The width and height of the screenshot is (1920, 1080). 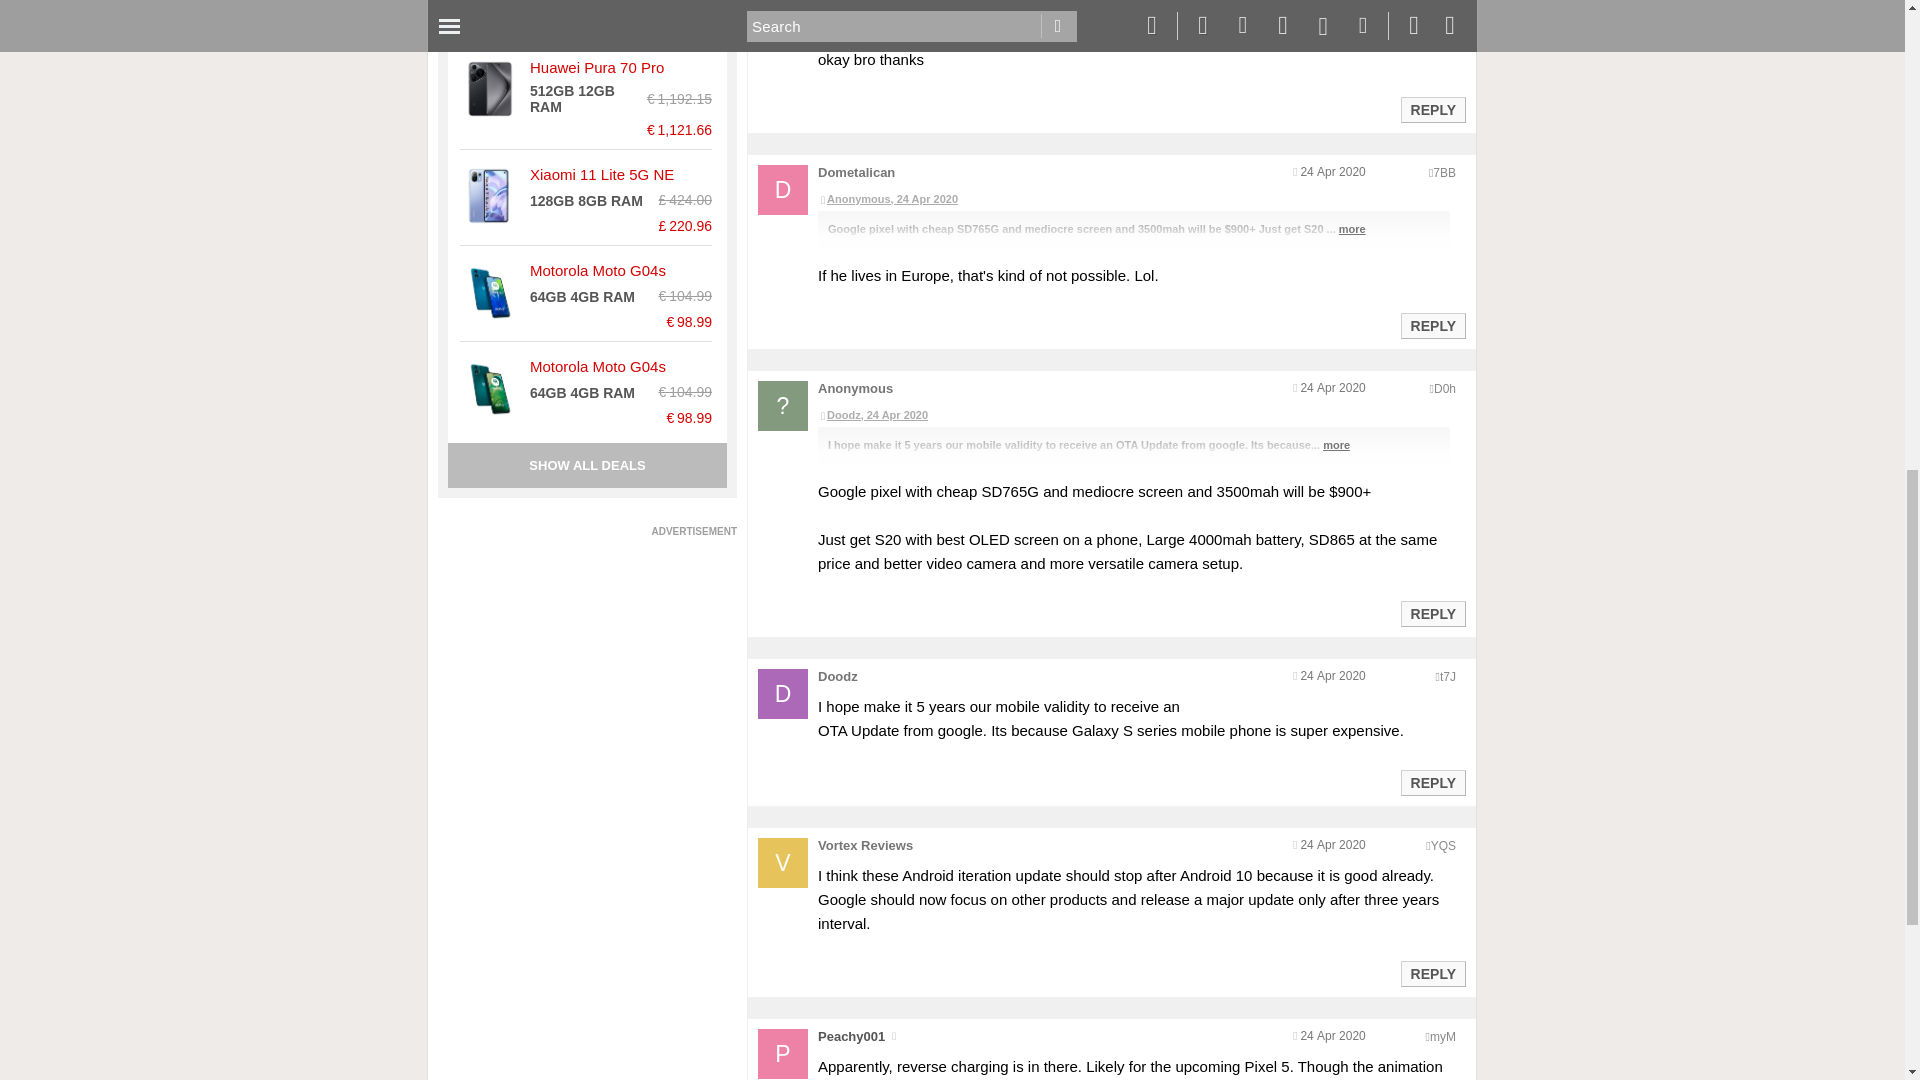 I want to click on Encoded anonymized location, so click(x=1444, y=389).